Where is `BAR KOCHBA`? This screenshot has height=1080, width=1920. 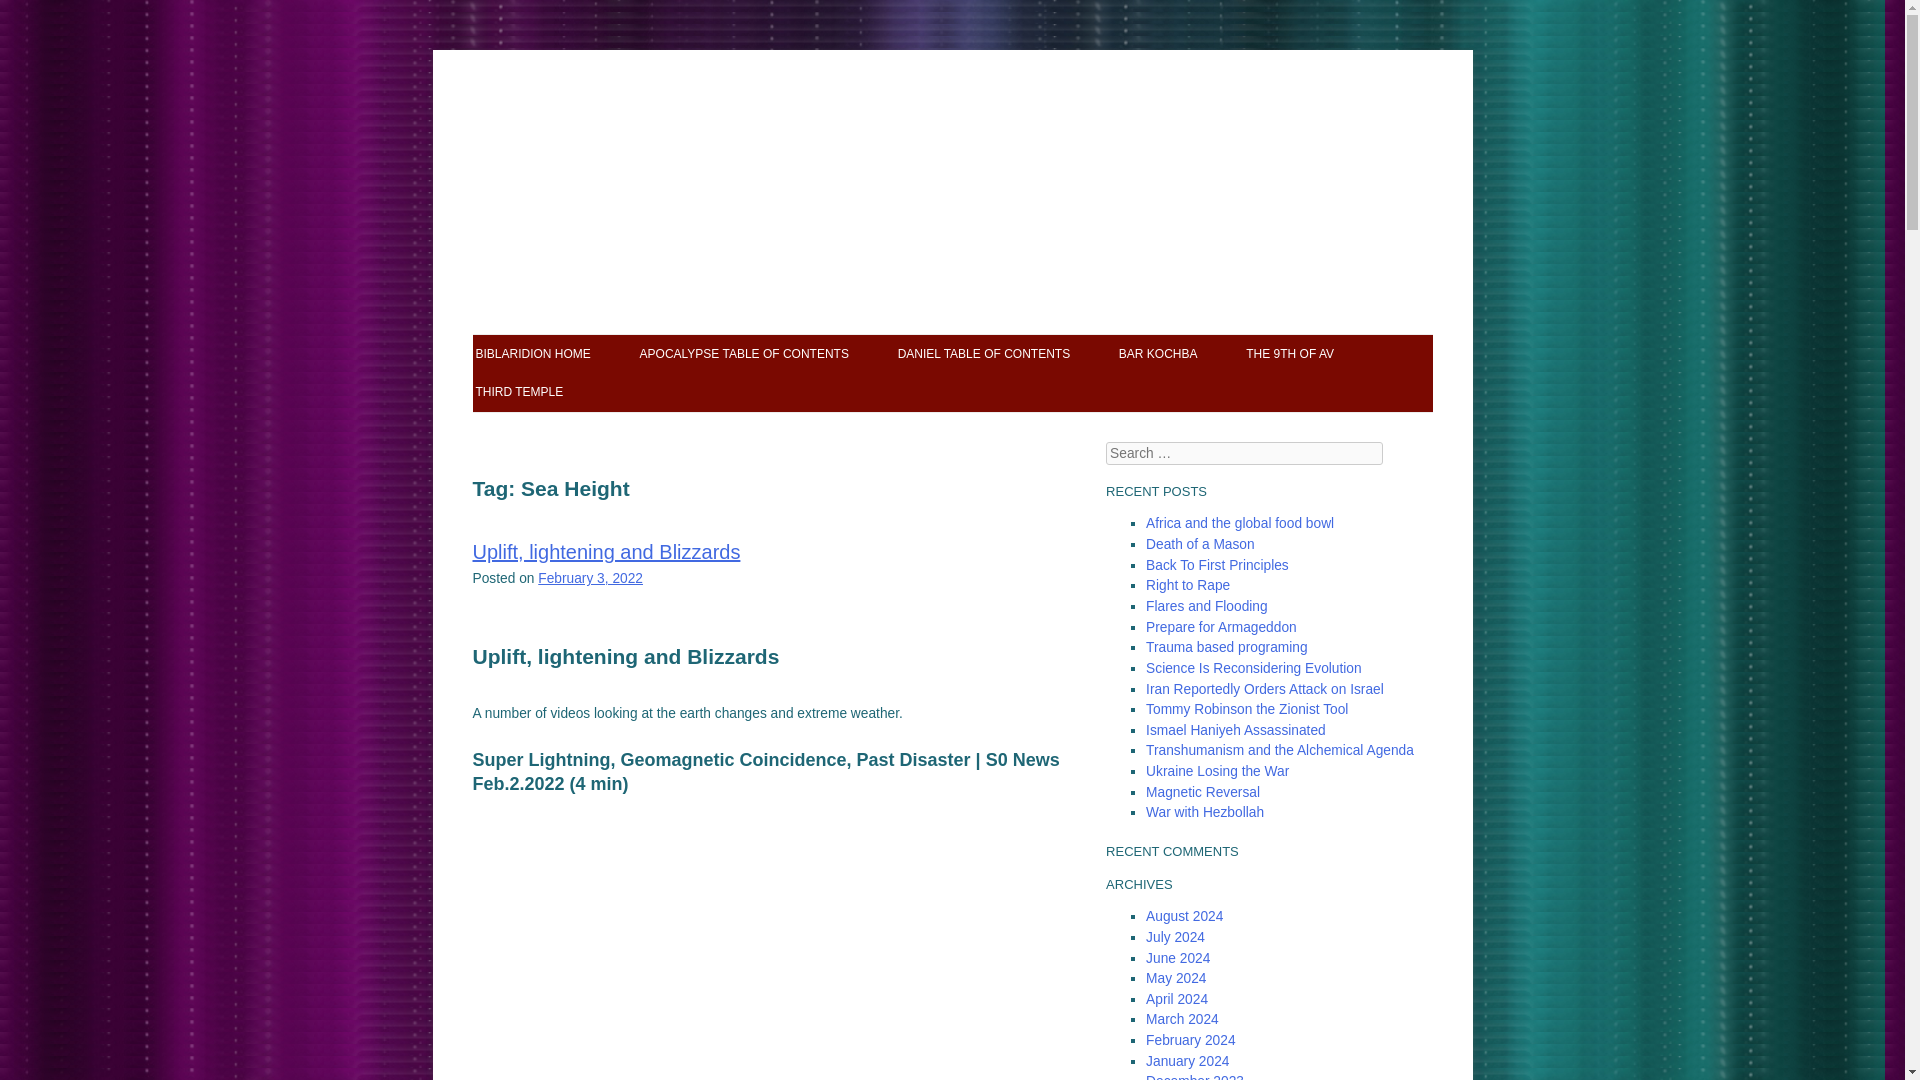
BAR KOCHBA is located at coordinates (1158, 353).